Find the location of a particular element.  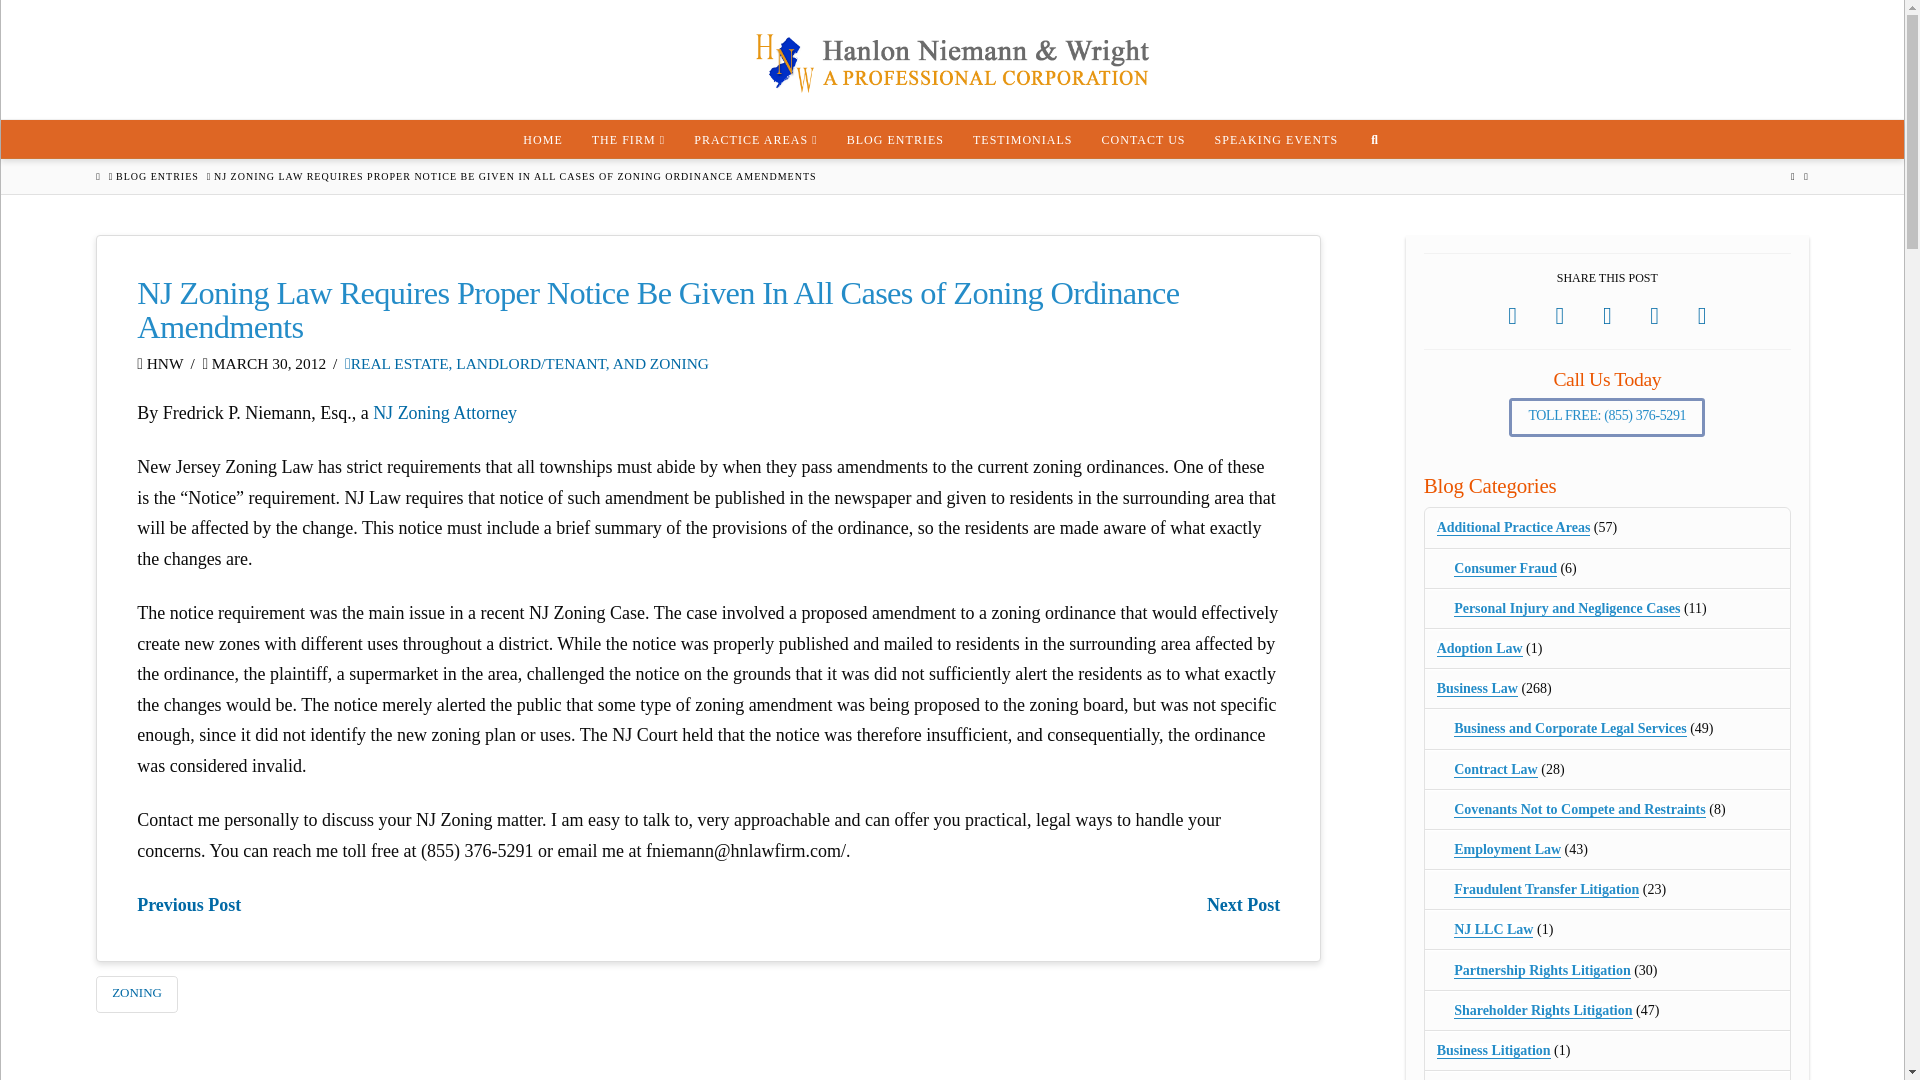

TESTIMONIALS is located at coordinates (1022, 138).